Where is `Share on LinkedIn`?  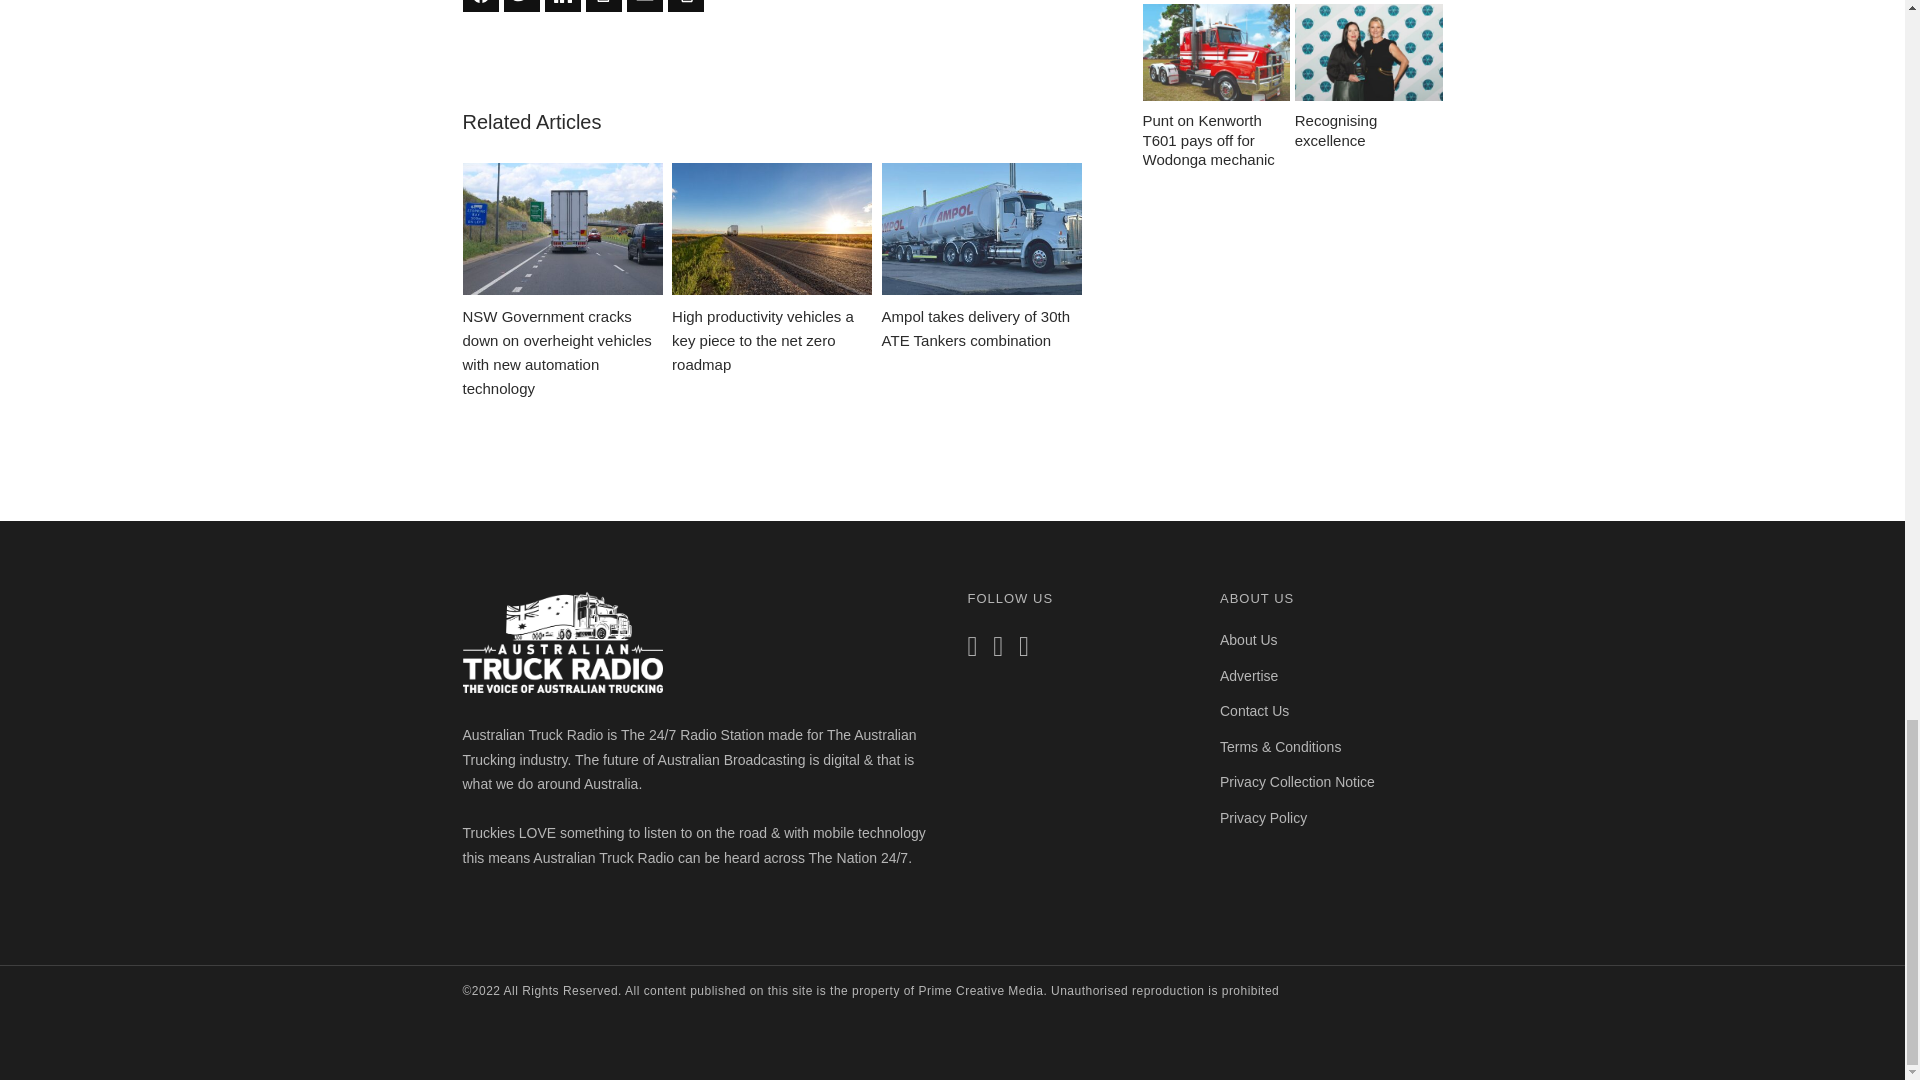 Share on LinkedIn is located at coordinates (561, 6).